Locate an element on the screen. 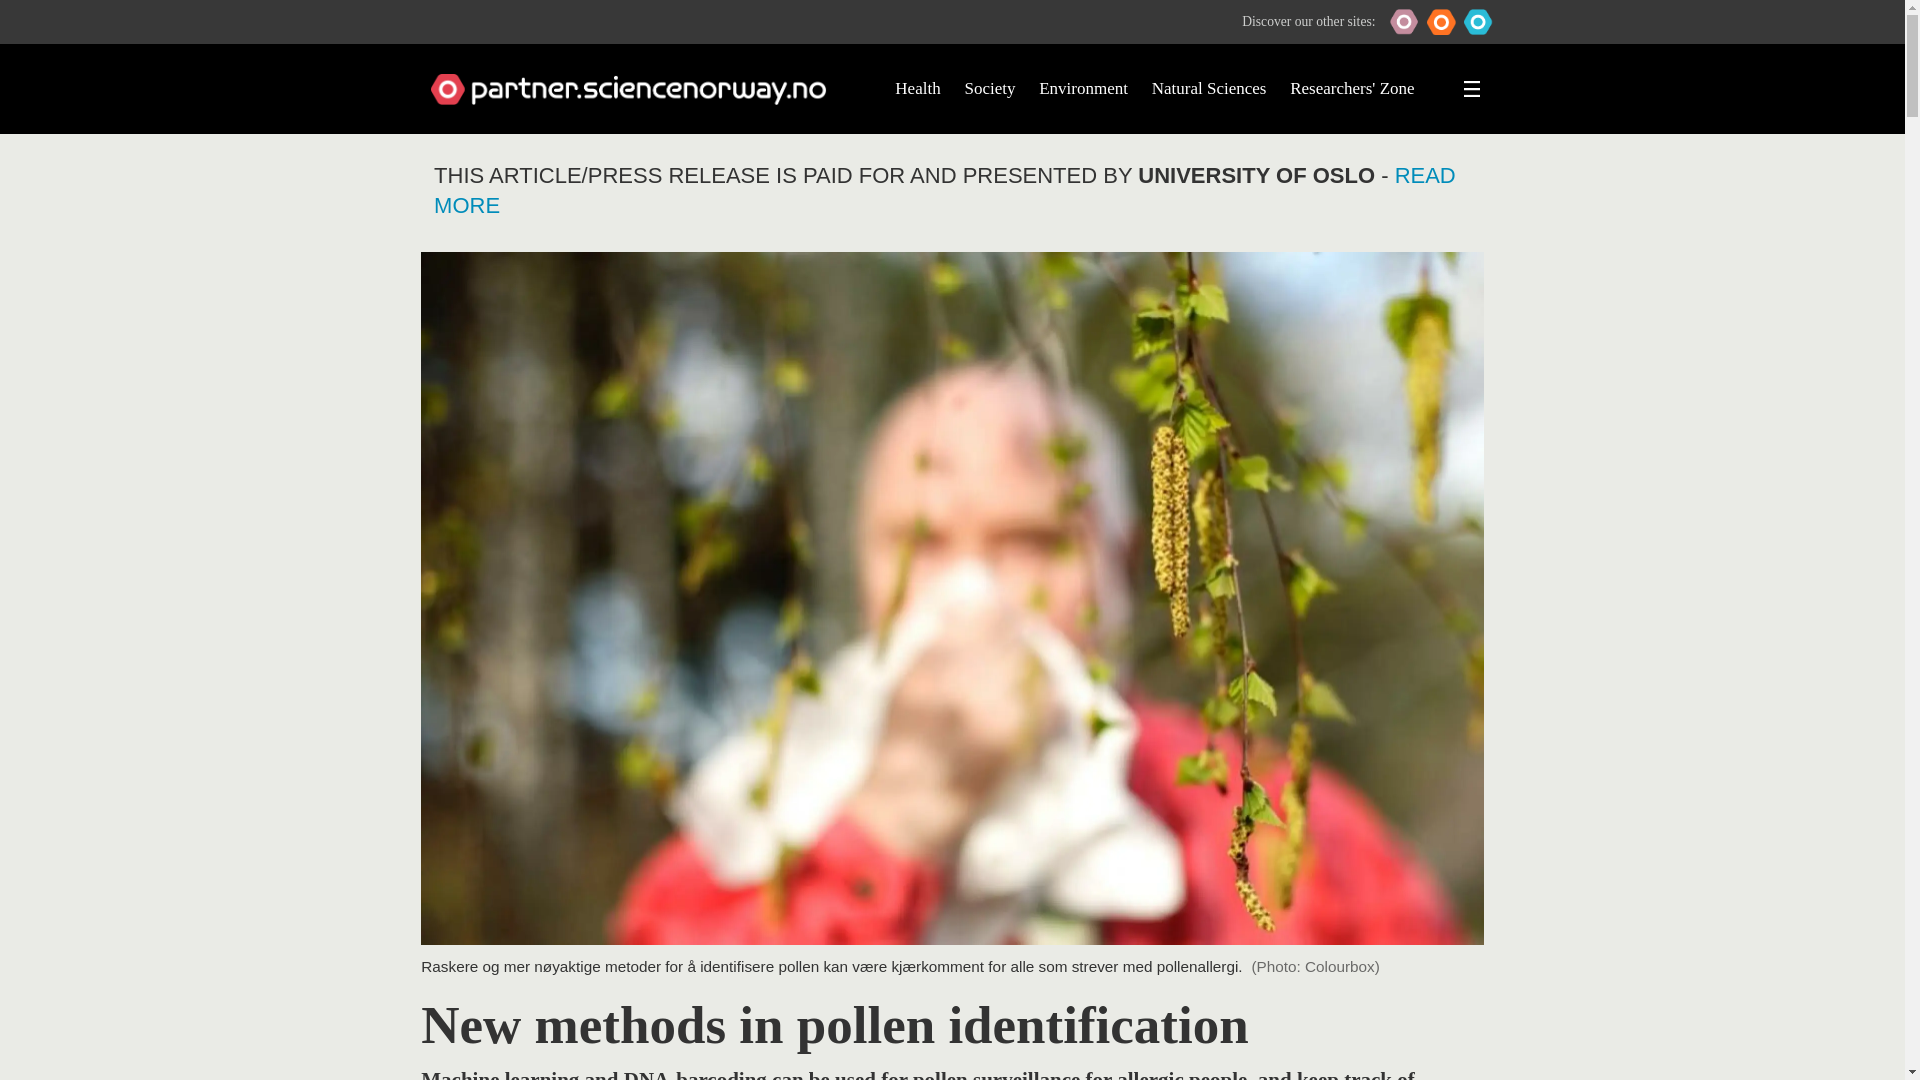 The height and width of the screenshot is (1080, 1920). Researchers' Zone is located at coordinates (1352, 88).